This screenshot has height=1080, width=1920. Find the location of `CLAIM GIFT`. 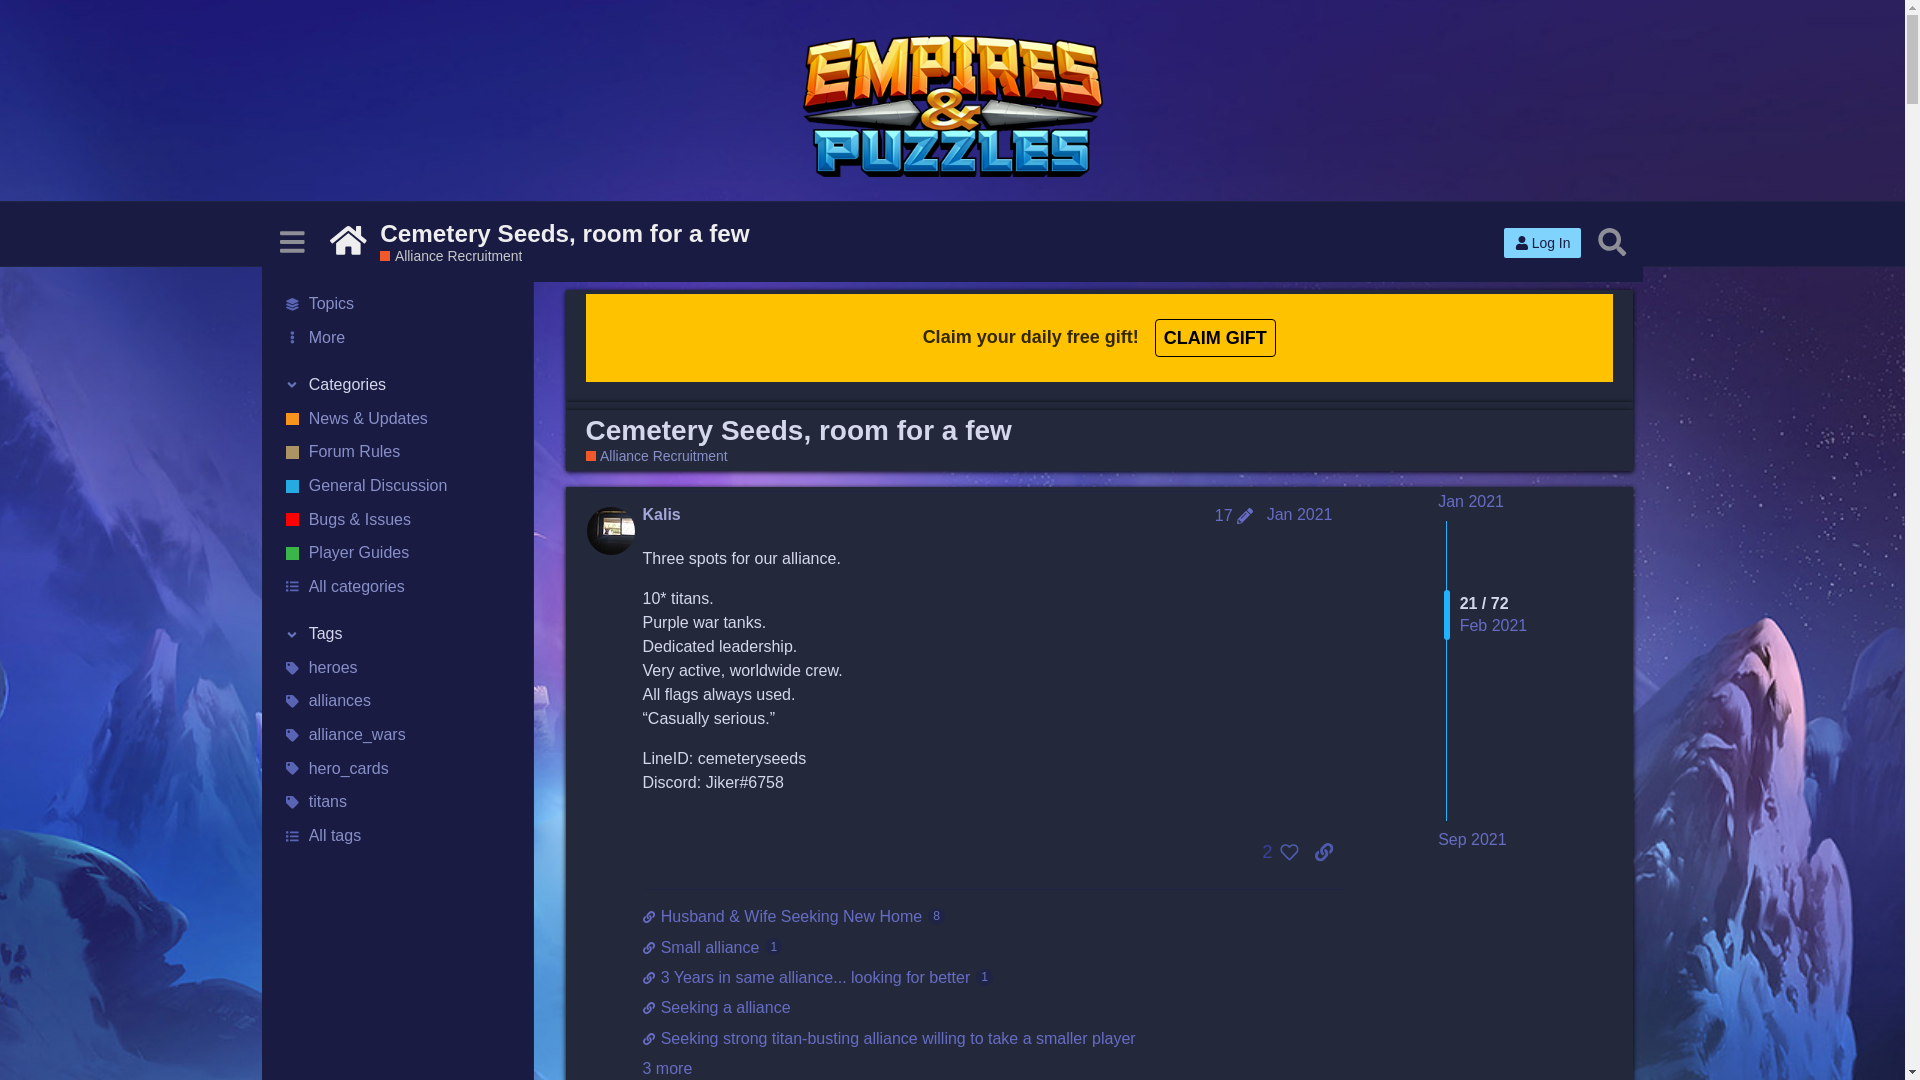

CLAIM GIFT is located at coordinates (1542, 242).